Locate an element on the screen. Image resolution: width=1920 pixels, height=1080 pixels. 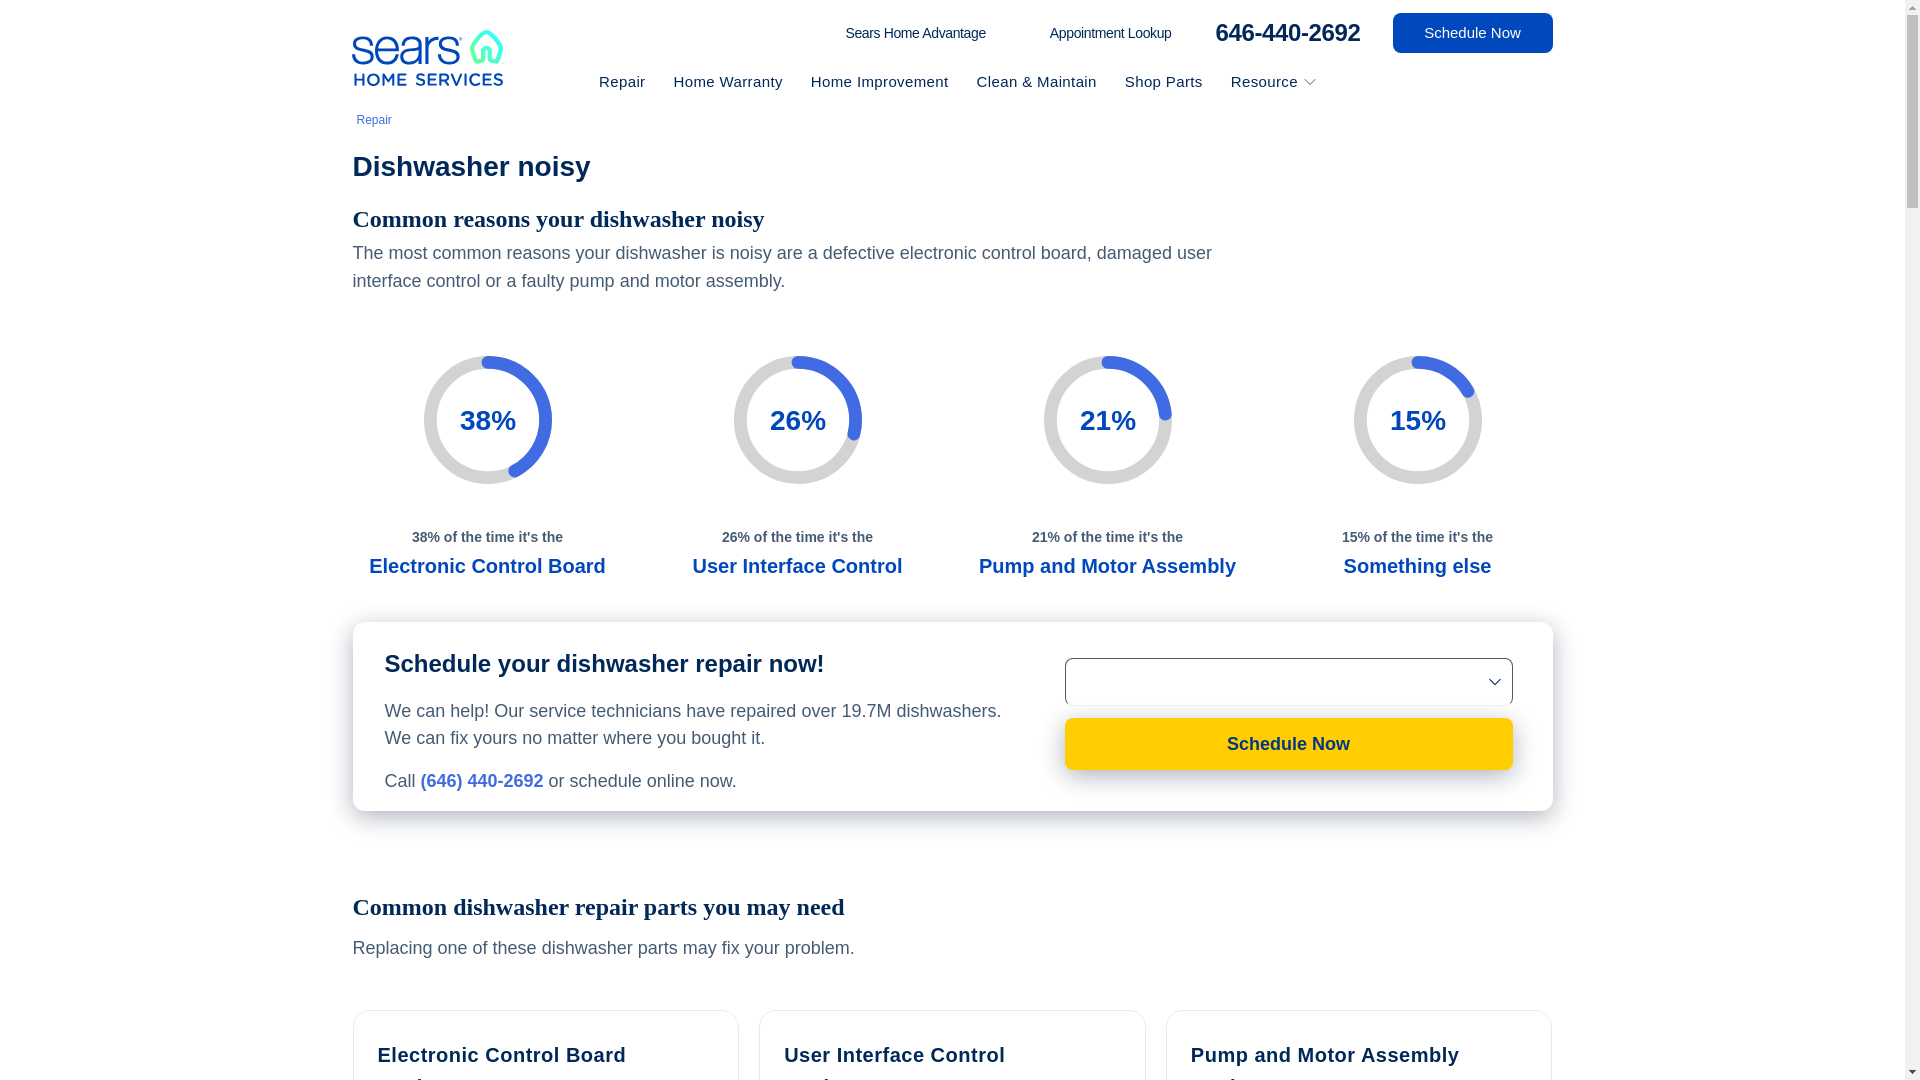
Appointment Lookup is located at coordinates (1110, 33).